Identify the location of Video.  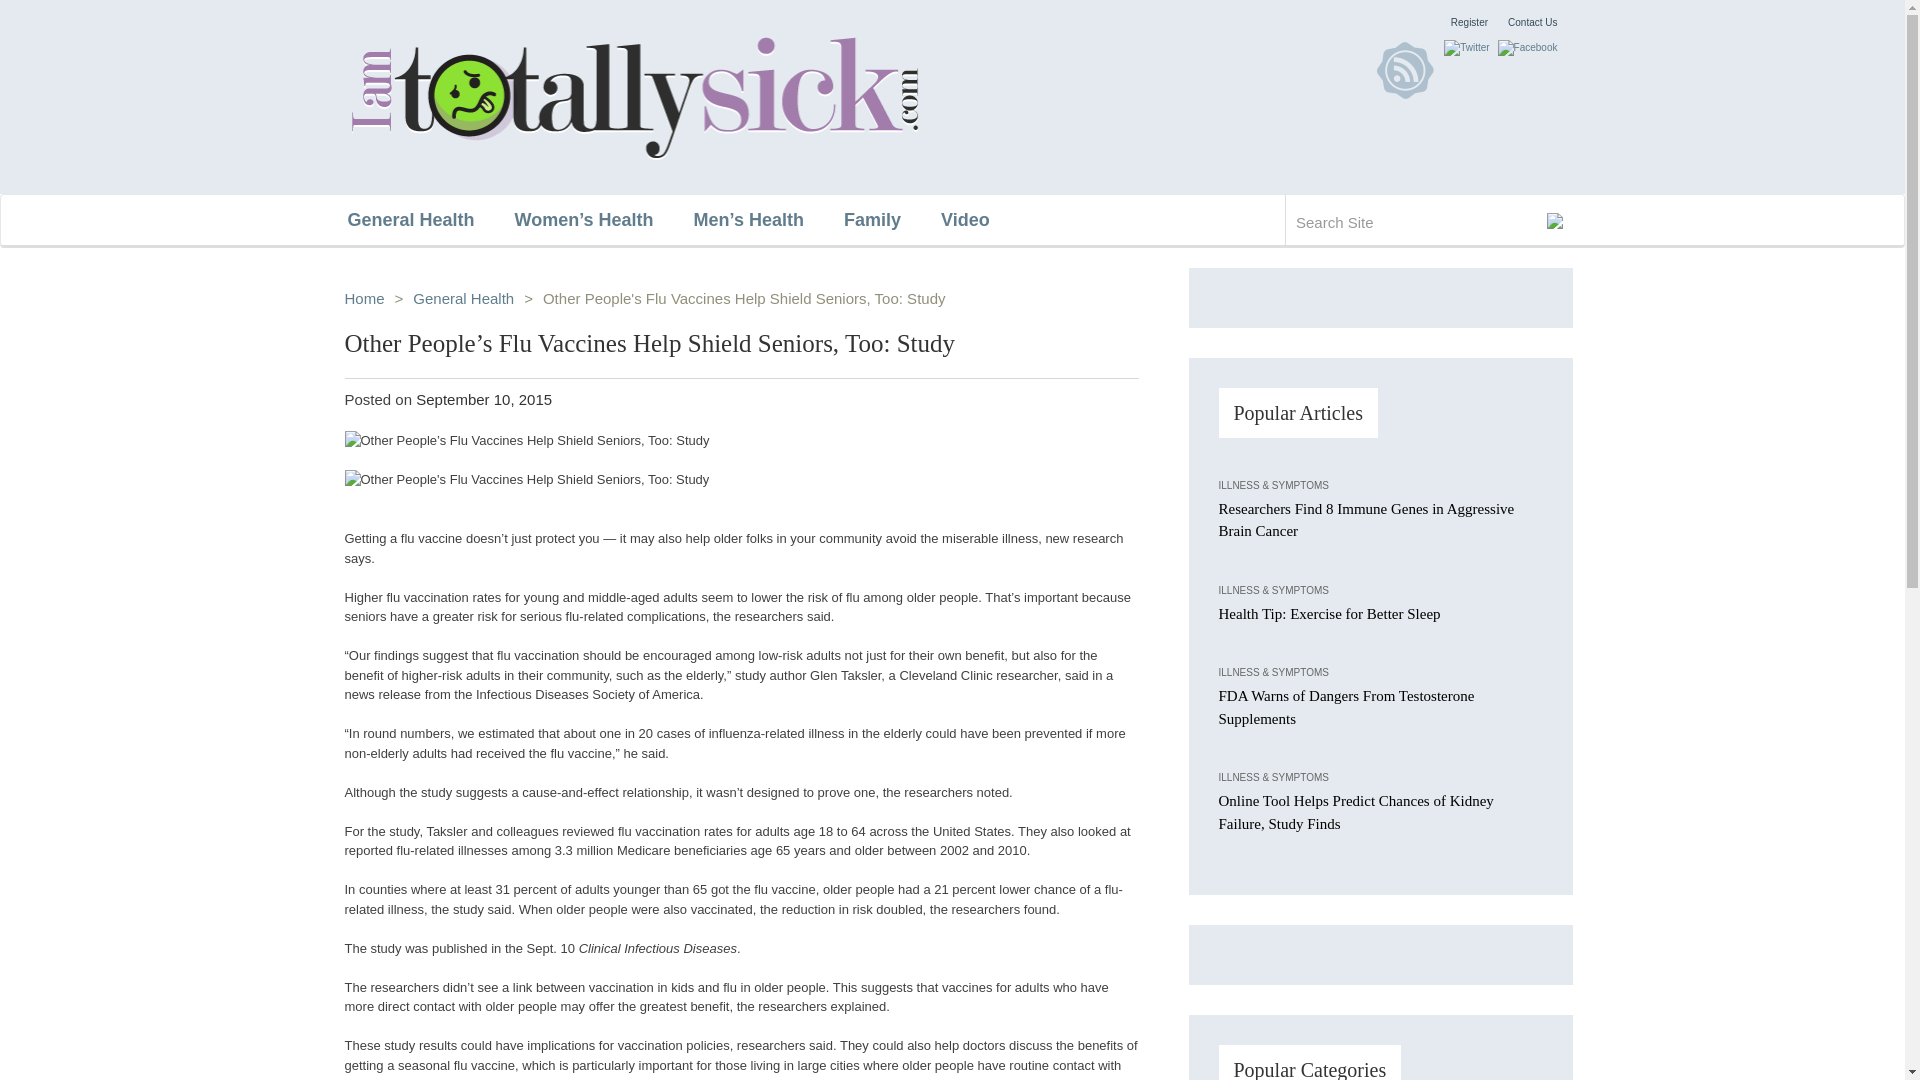
(984, 220).